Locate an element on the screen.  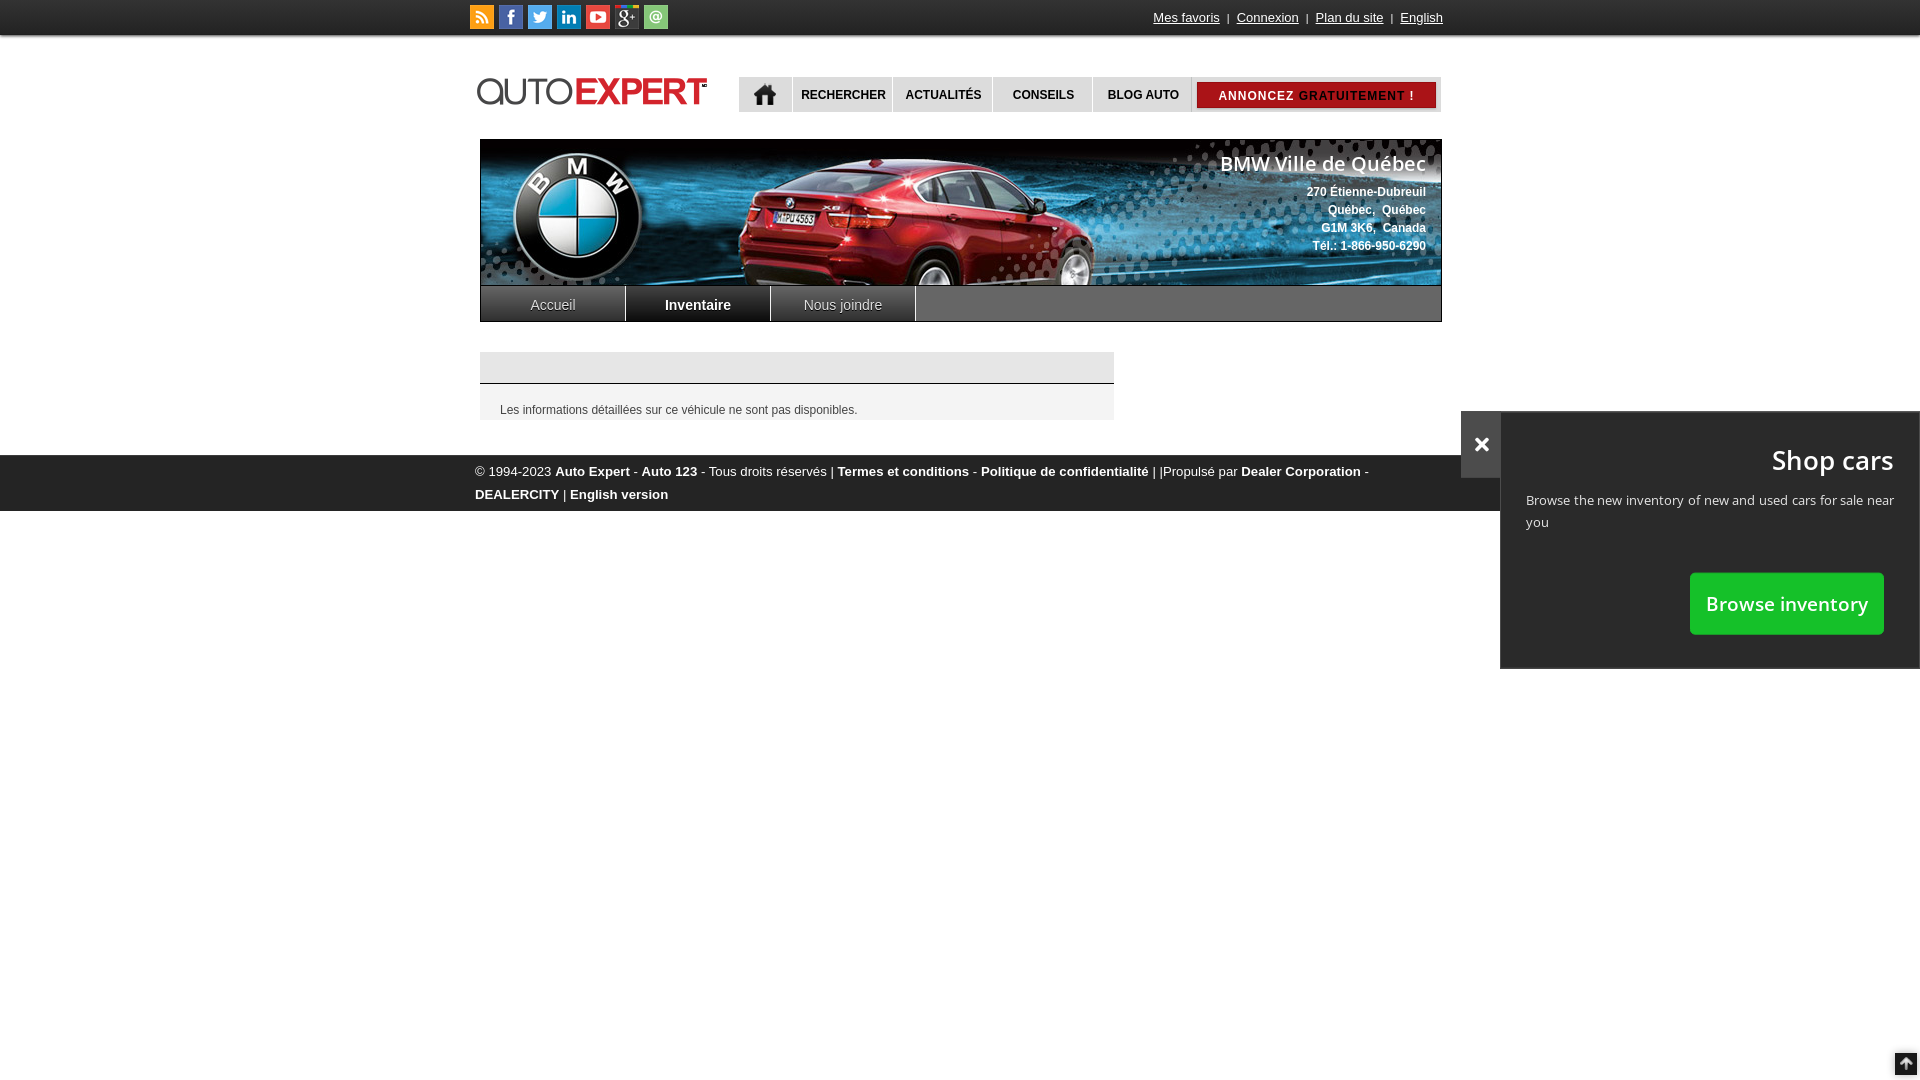
Mes favoris is located at coordinates (1186, 18).